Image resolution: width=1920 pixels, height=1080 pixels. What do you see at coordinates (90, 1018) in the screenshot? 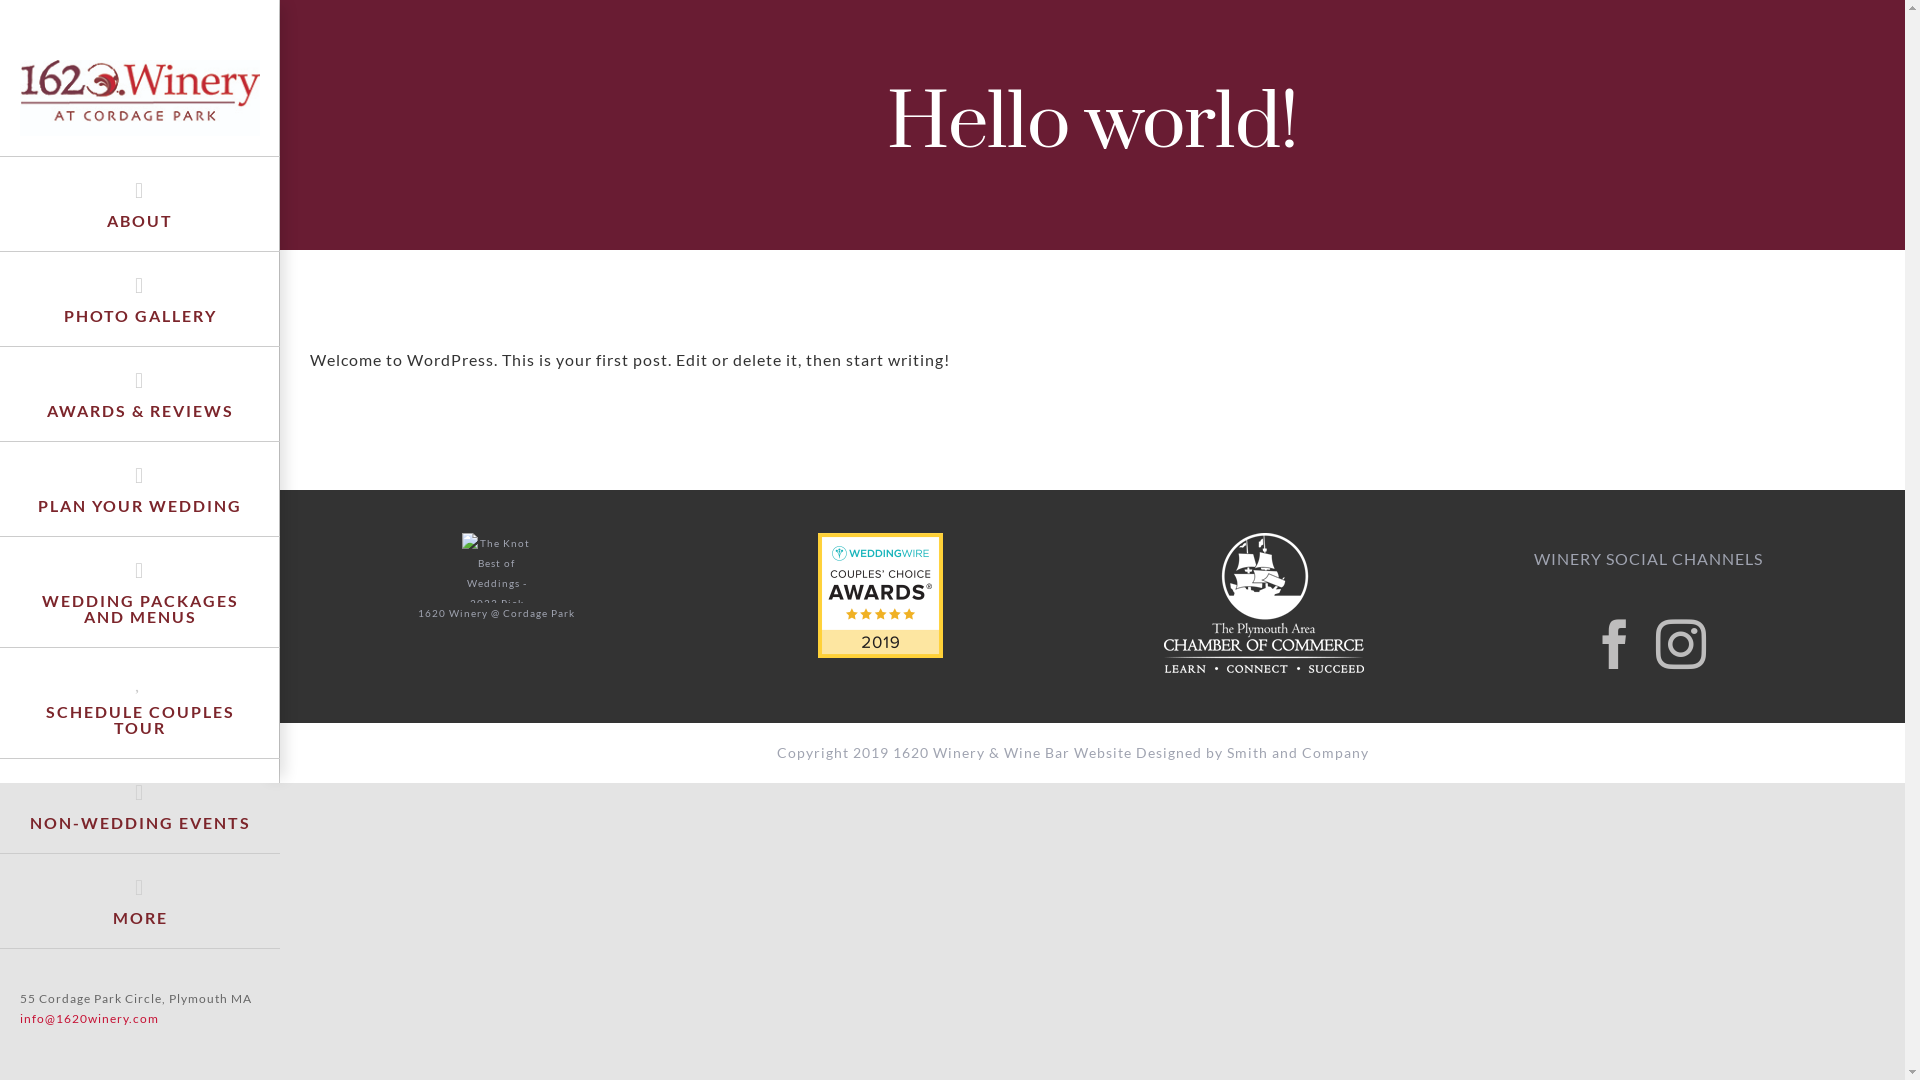
I see `info@1620winery.com` at bounding box center [90, 1018].